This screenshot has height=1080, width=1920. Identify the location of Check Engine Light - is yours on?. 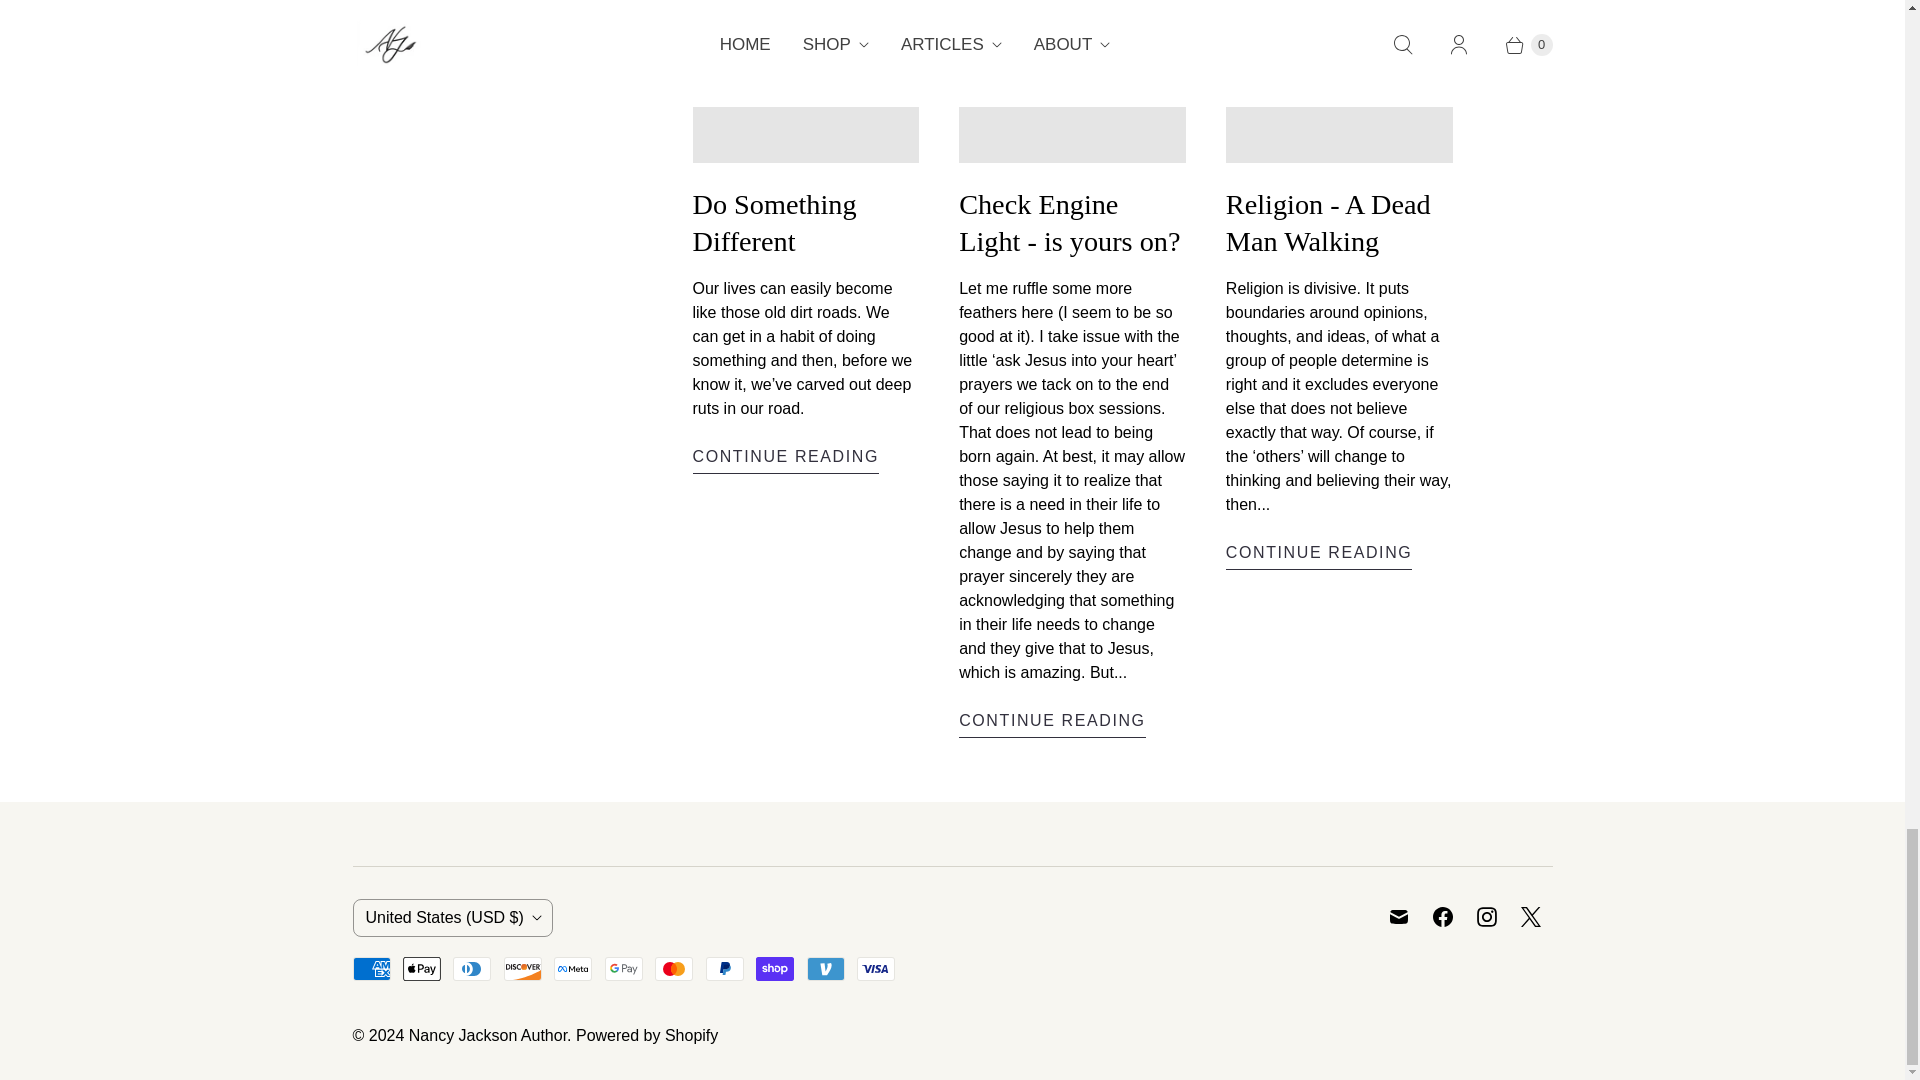
(1069, 223).